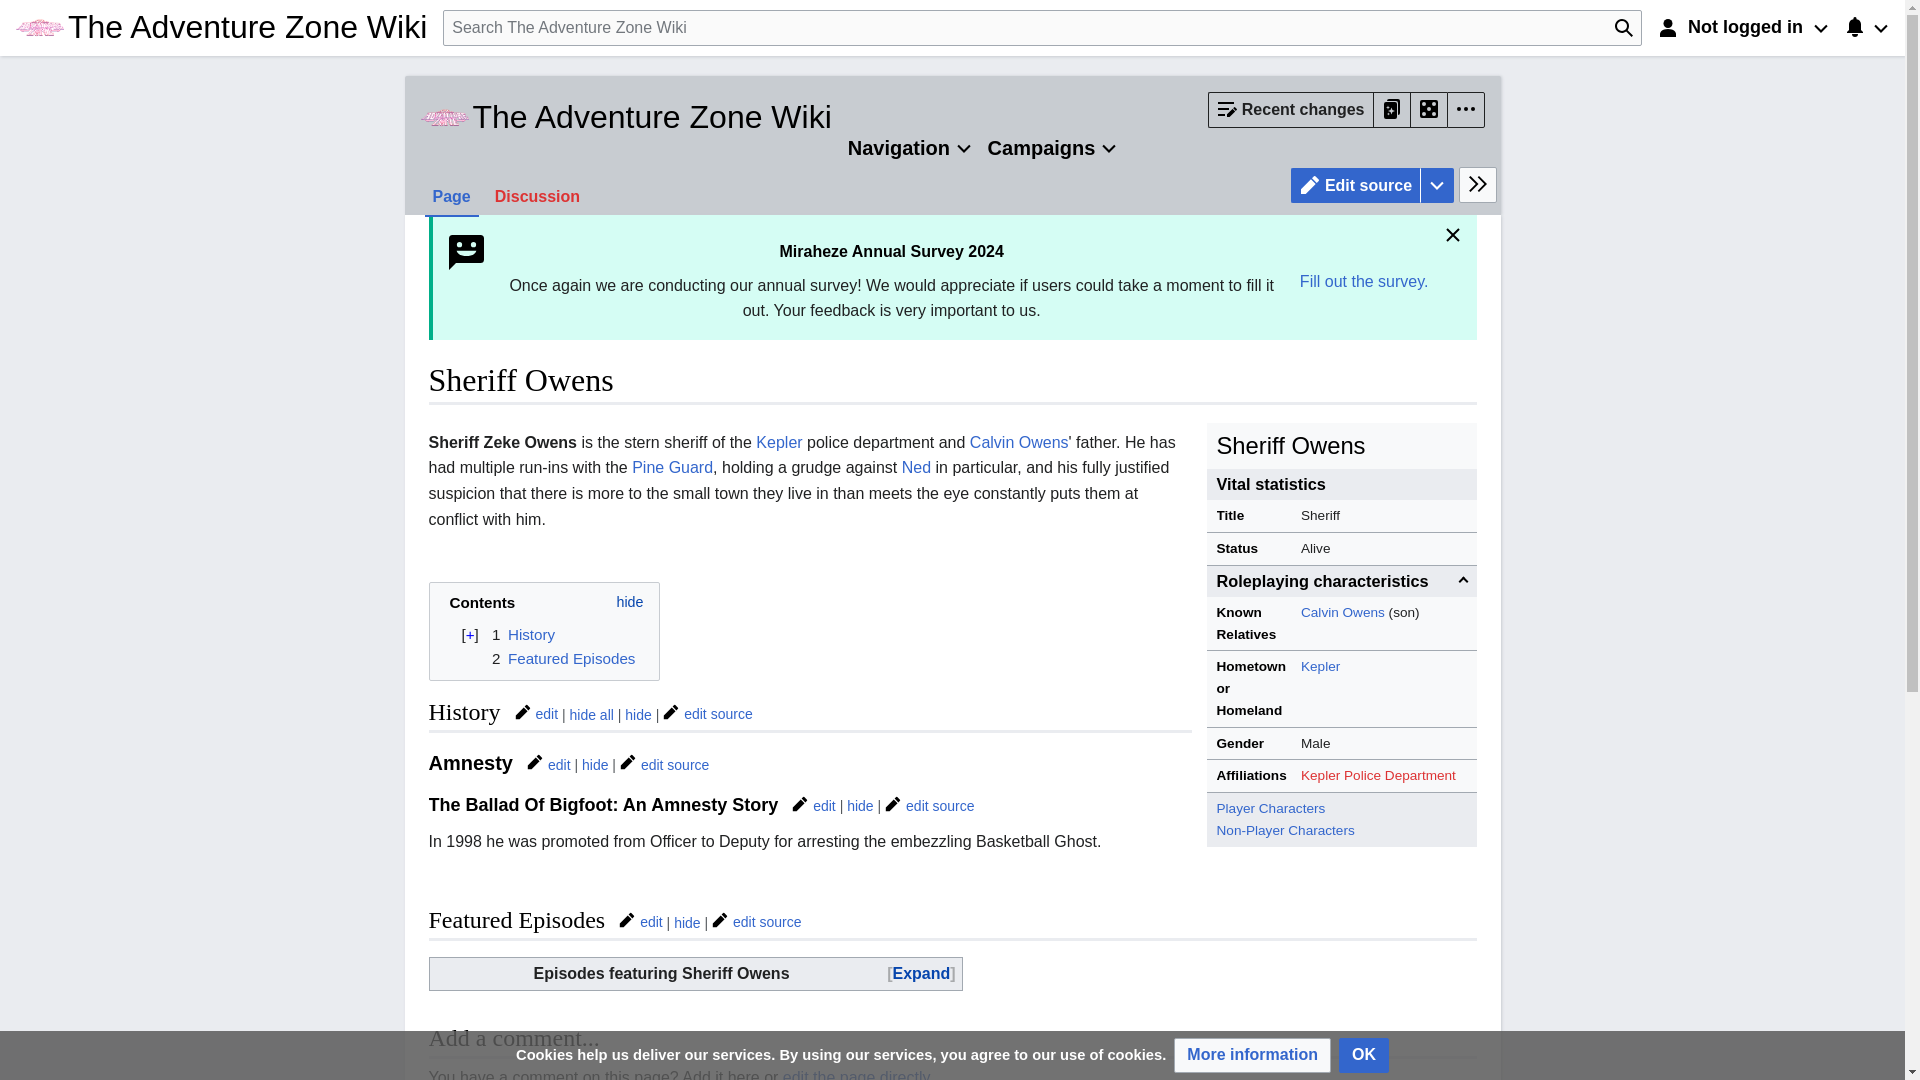 Image resolution: width=1920 pixels, height=1080 pixels. Describe the element at coordinates (1623, 28) in the screenshot. I see `Go` at that location.